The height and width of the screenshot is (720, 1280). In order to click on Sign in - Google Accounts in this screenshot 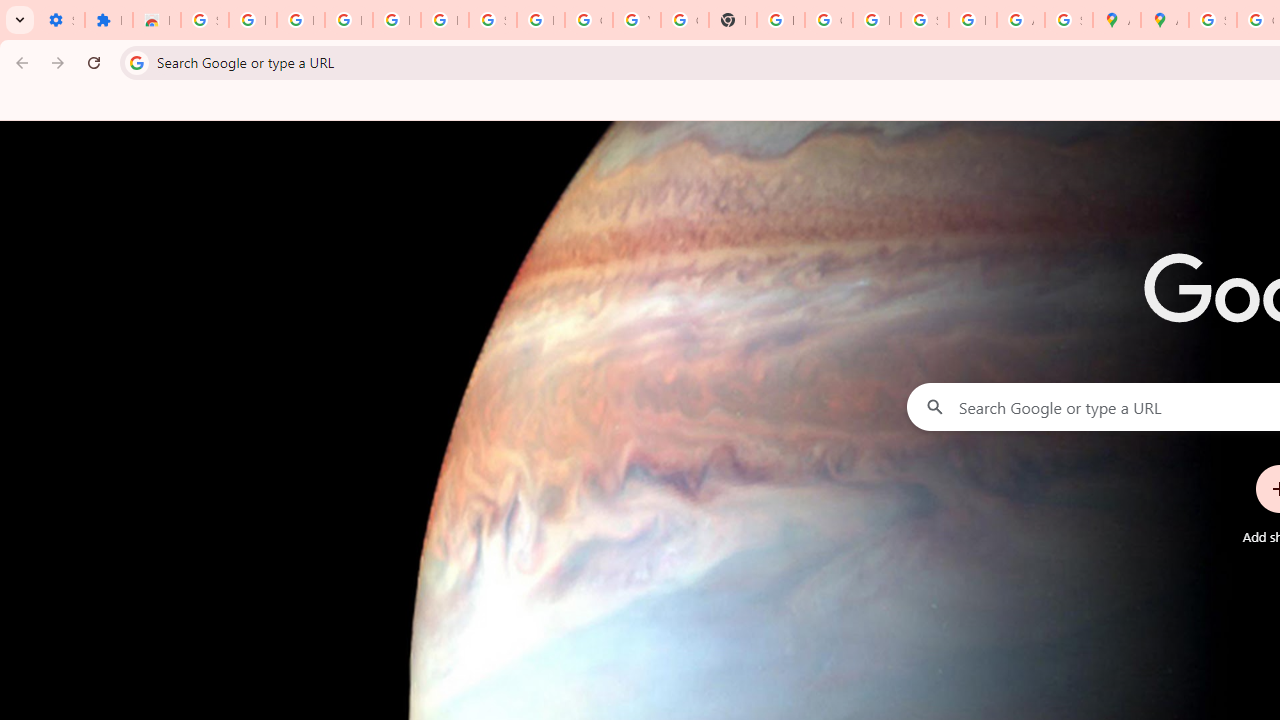, I will do `click(1212, 20)`.